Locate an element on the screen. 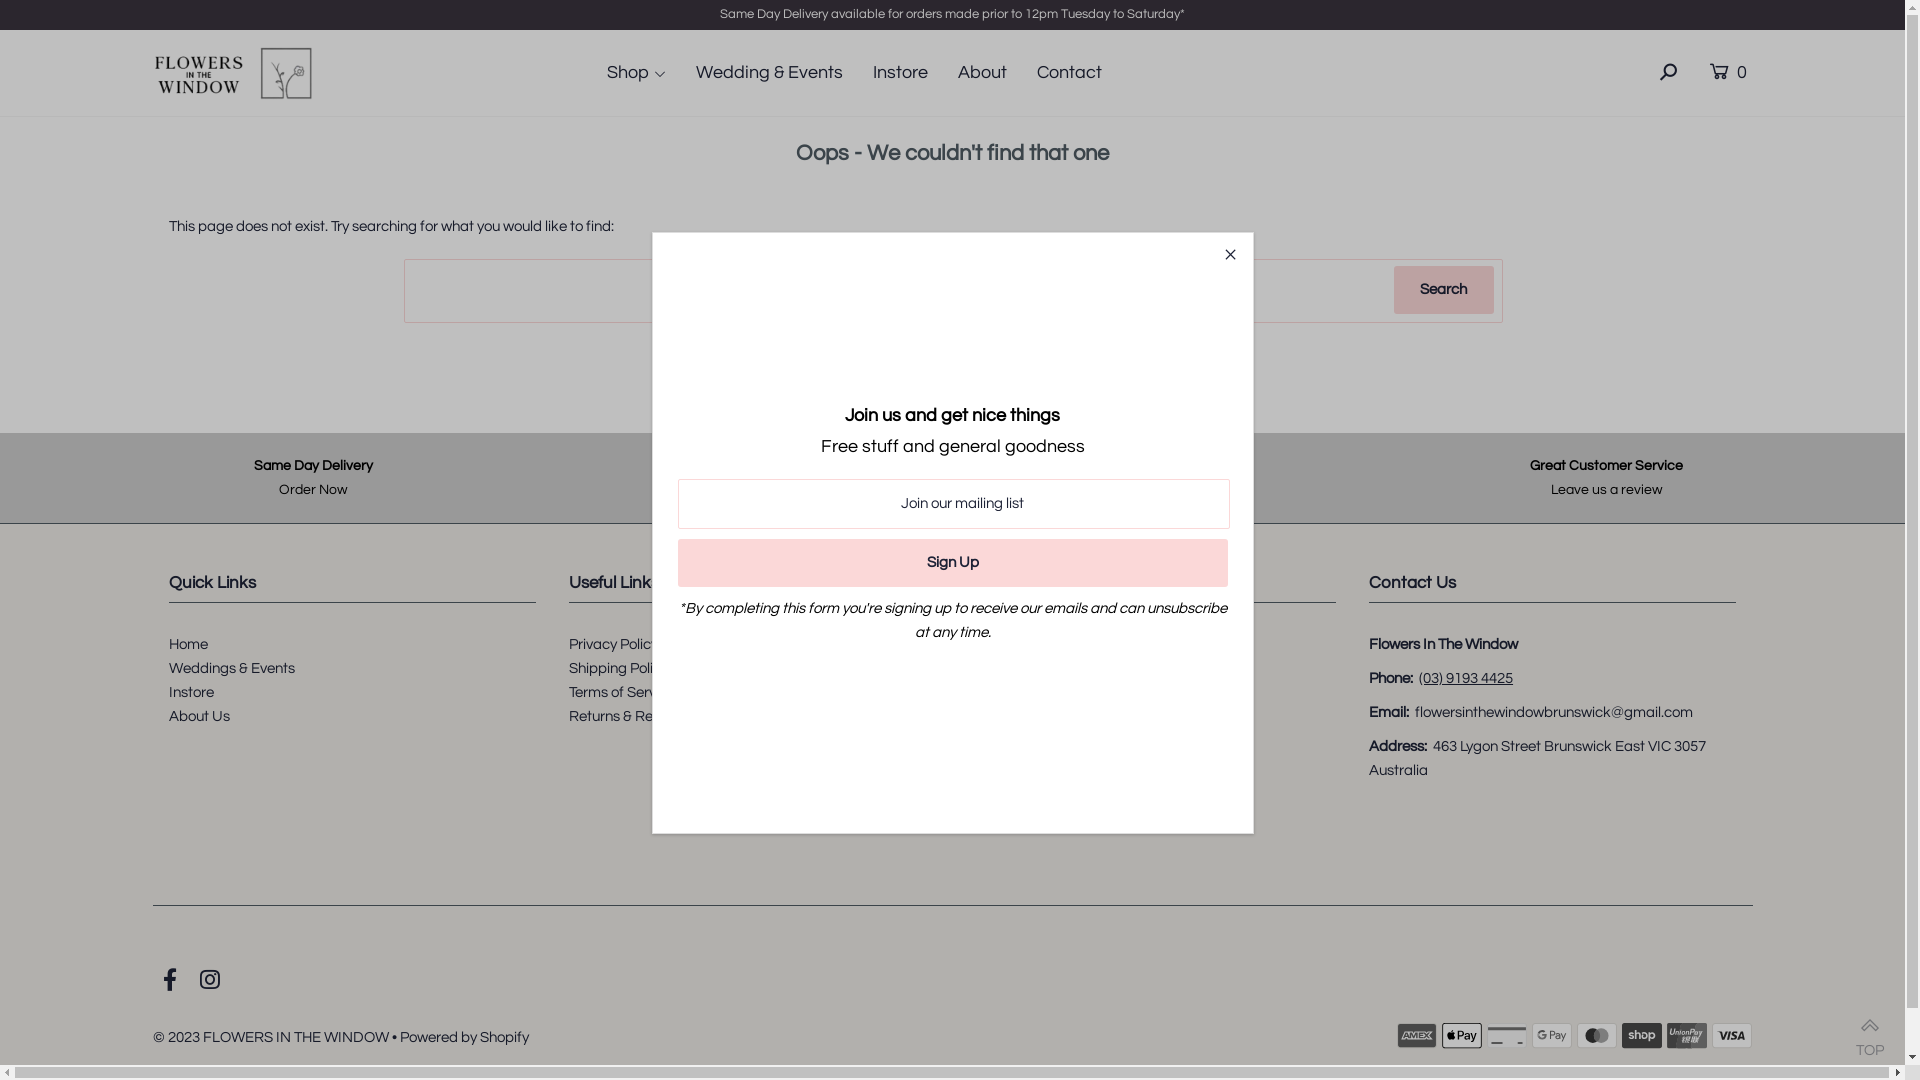 The height and width of the screenshot is (1080, 1920). About is located at coordinates (996, 72).